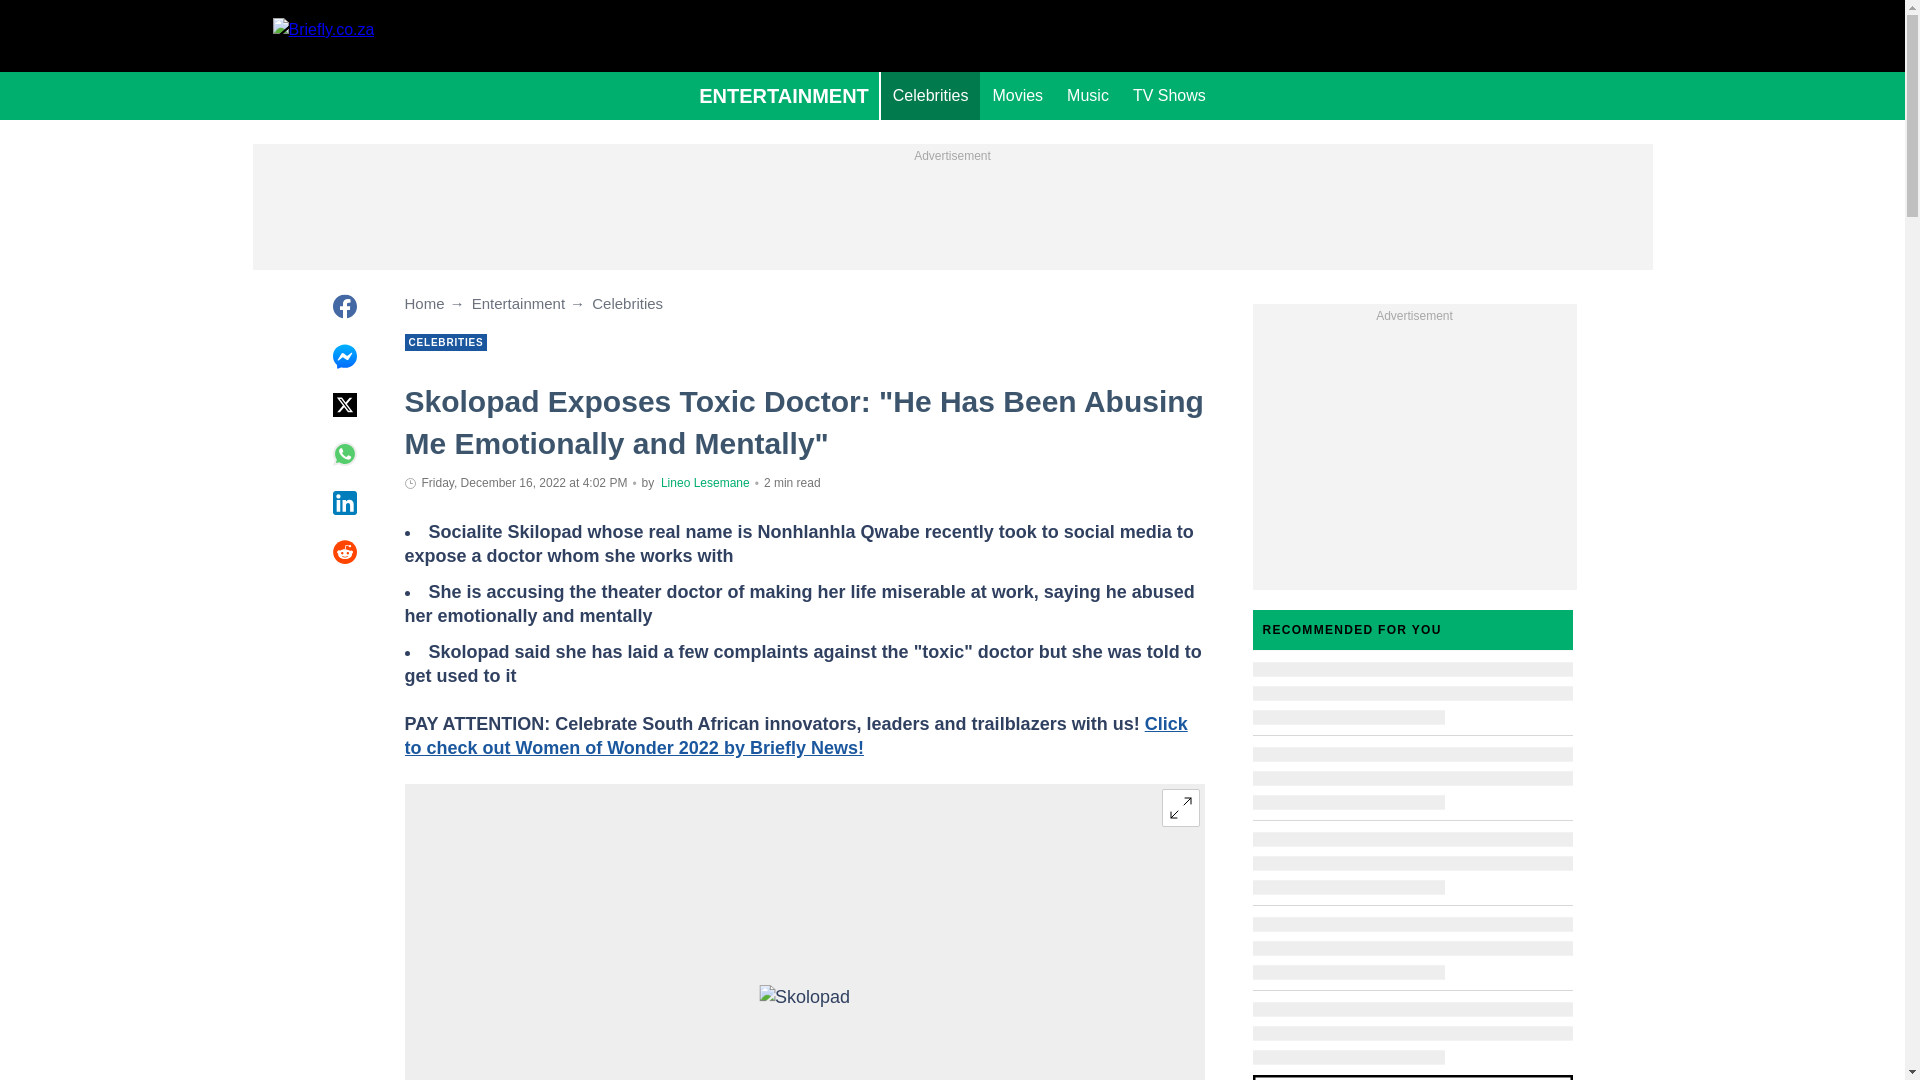 The height and width of the screenshot is (1080, 1920). I want to click on Music, so click(1088, 96).